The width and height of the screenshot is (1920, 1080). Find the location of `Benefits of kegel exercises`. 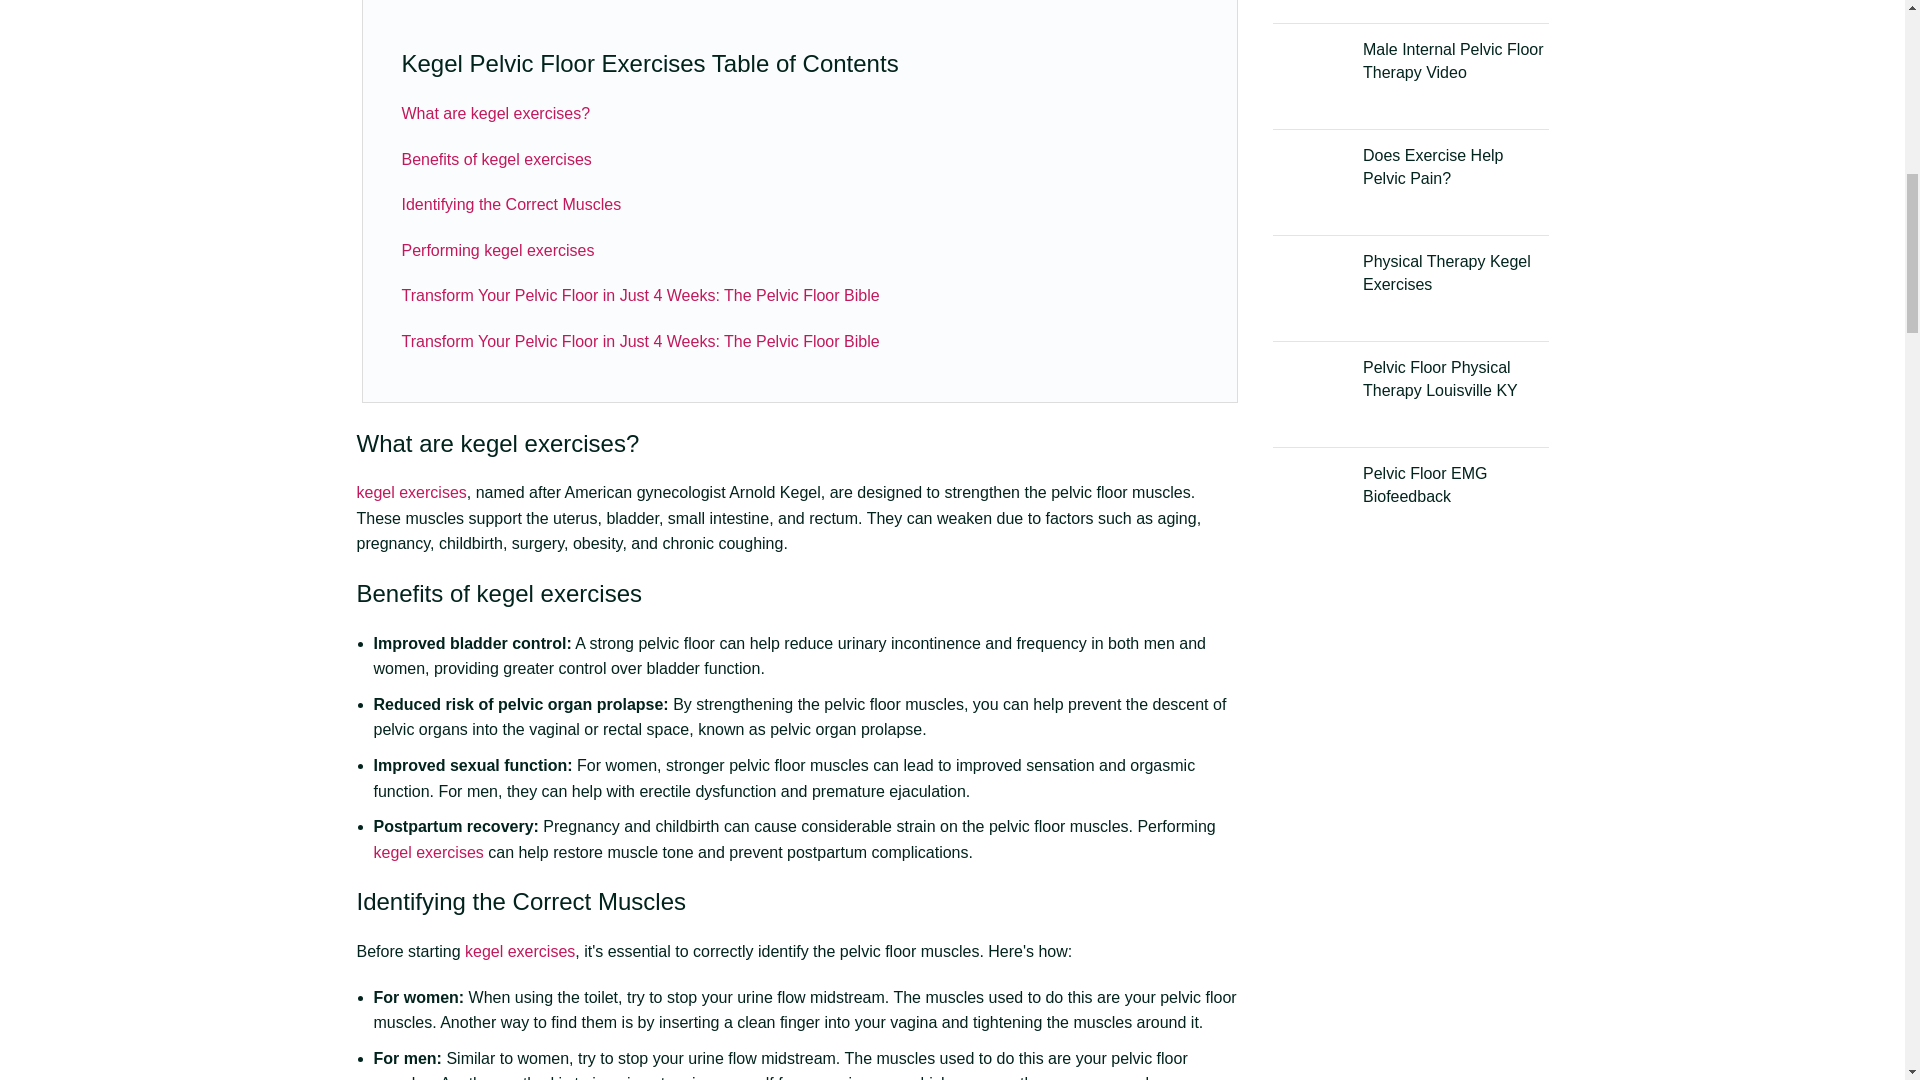

Benefits of kegel exercises is located at coordinates (496, 160).